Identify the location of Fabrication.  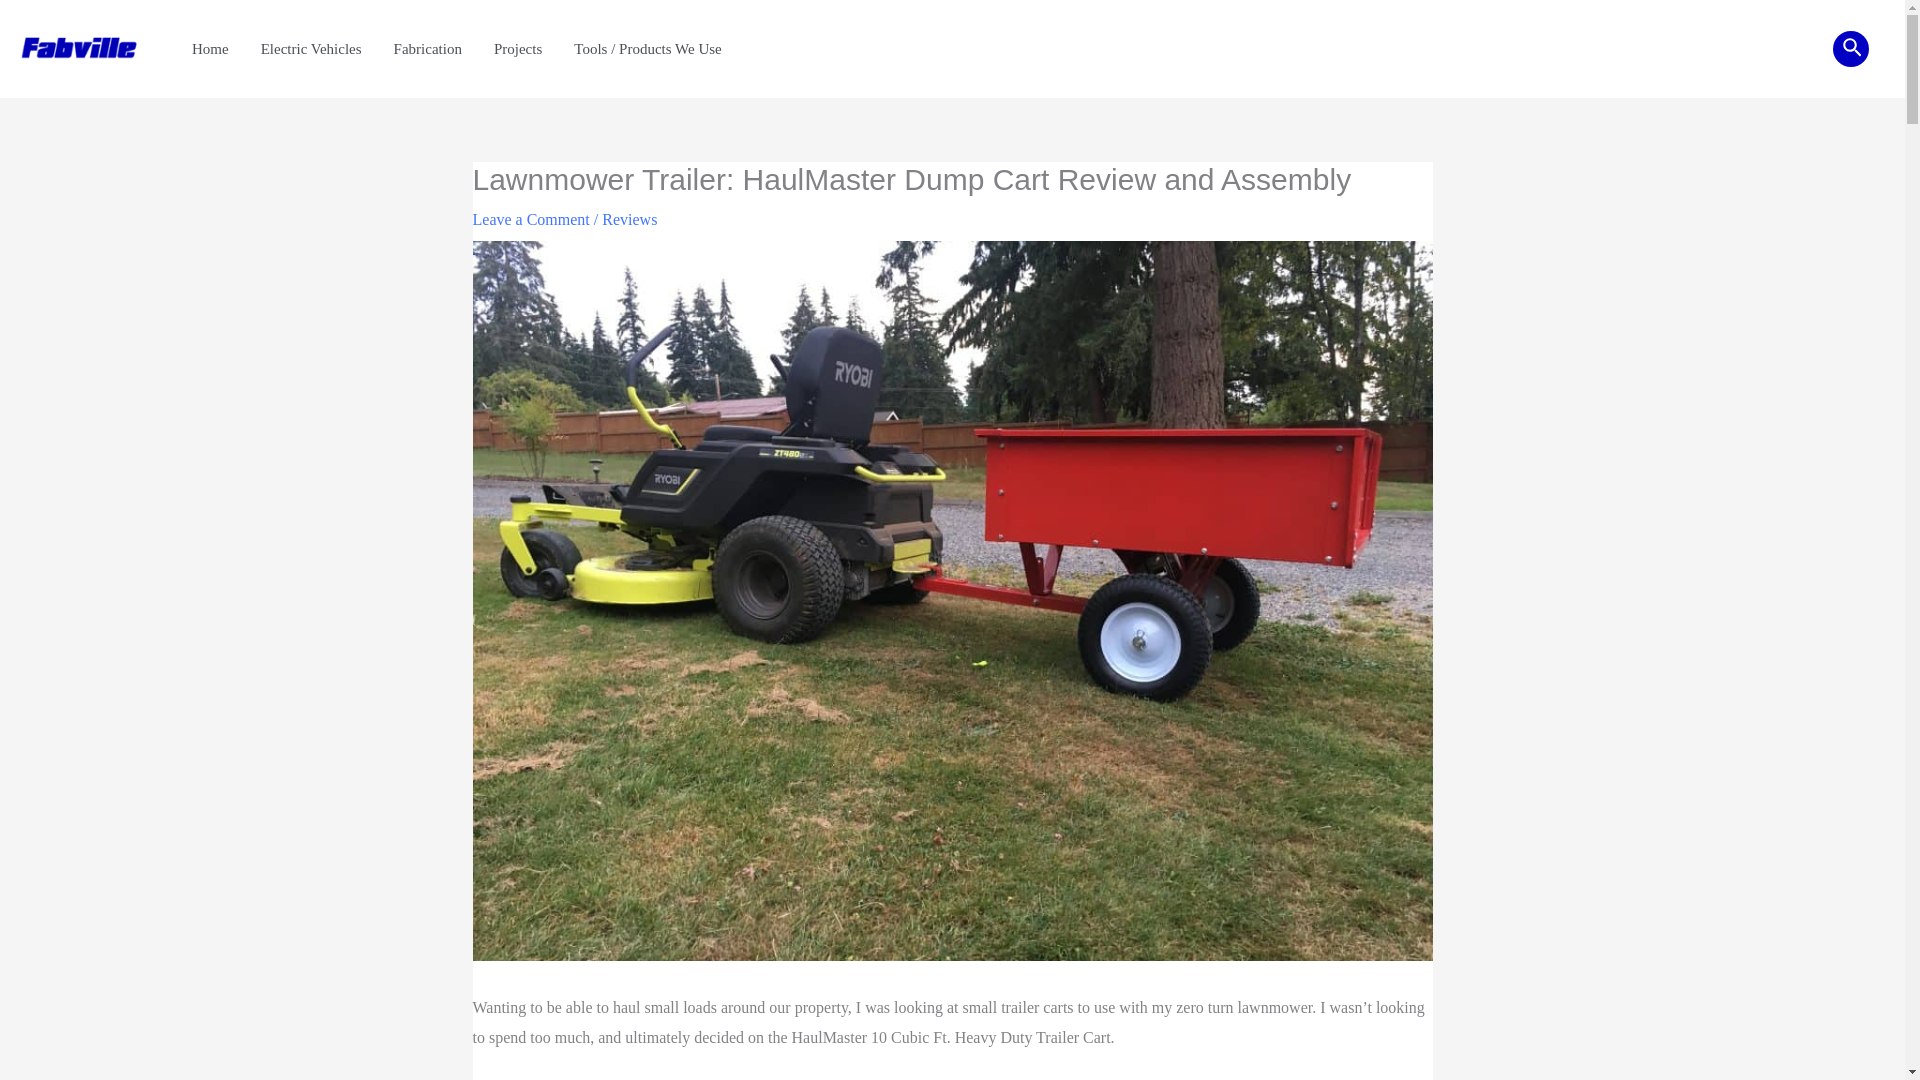
(428, 49).